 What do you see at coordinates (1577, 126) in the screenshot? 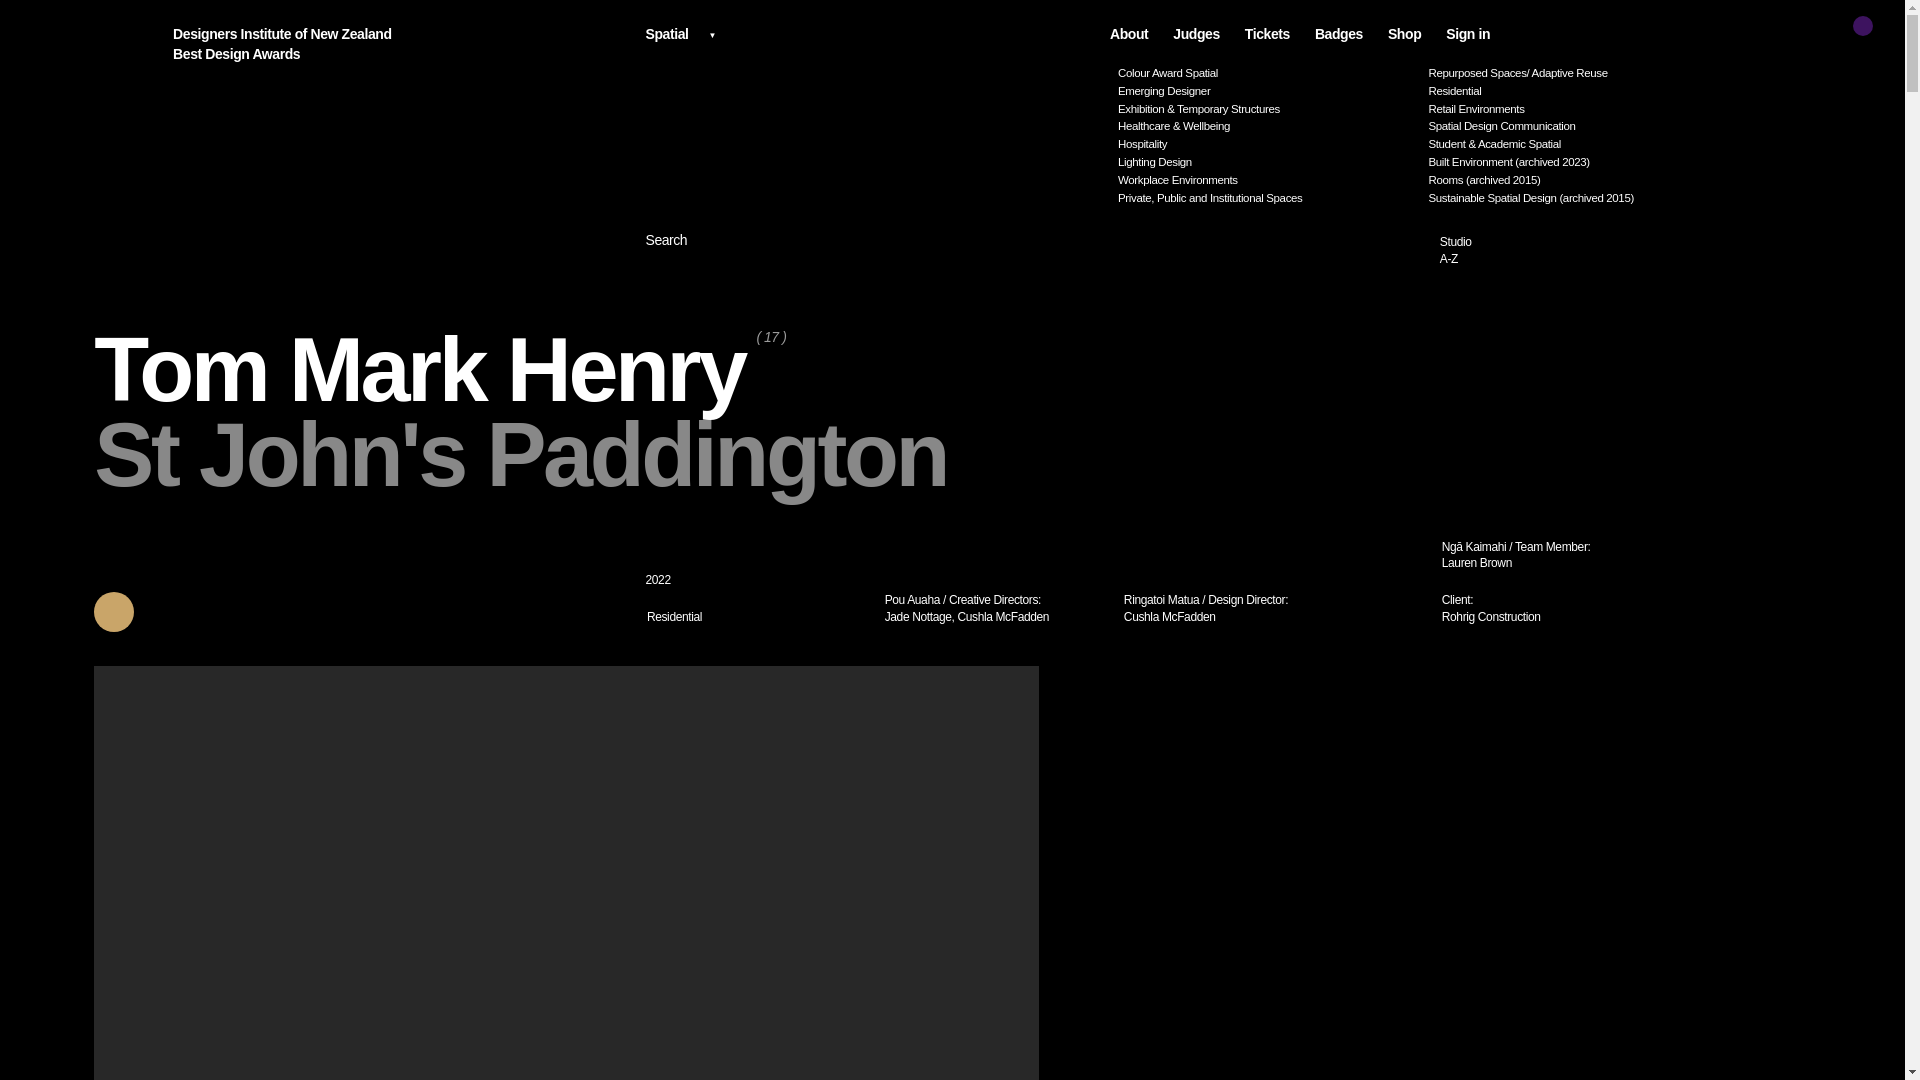
I see `Judges` at bounding box center [1577, 126].